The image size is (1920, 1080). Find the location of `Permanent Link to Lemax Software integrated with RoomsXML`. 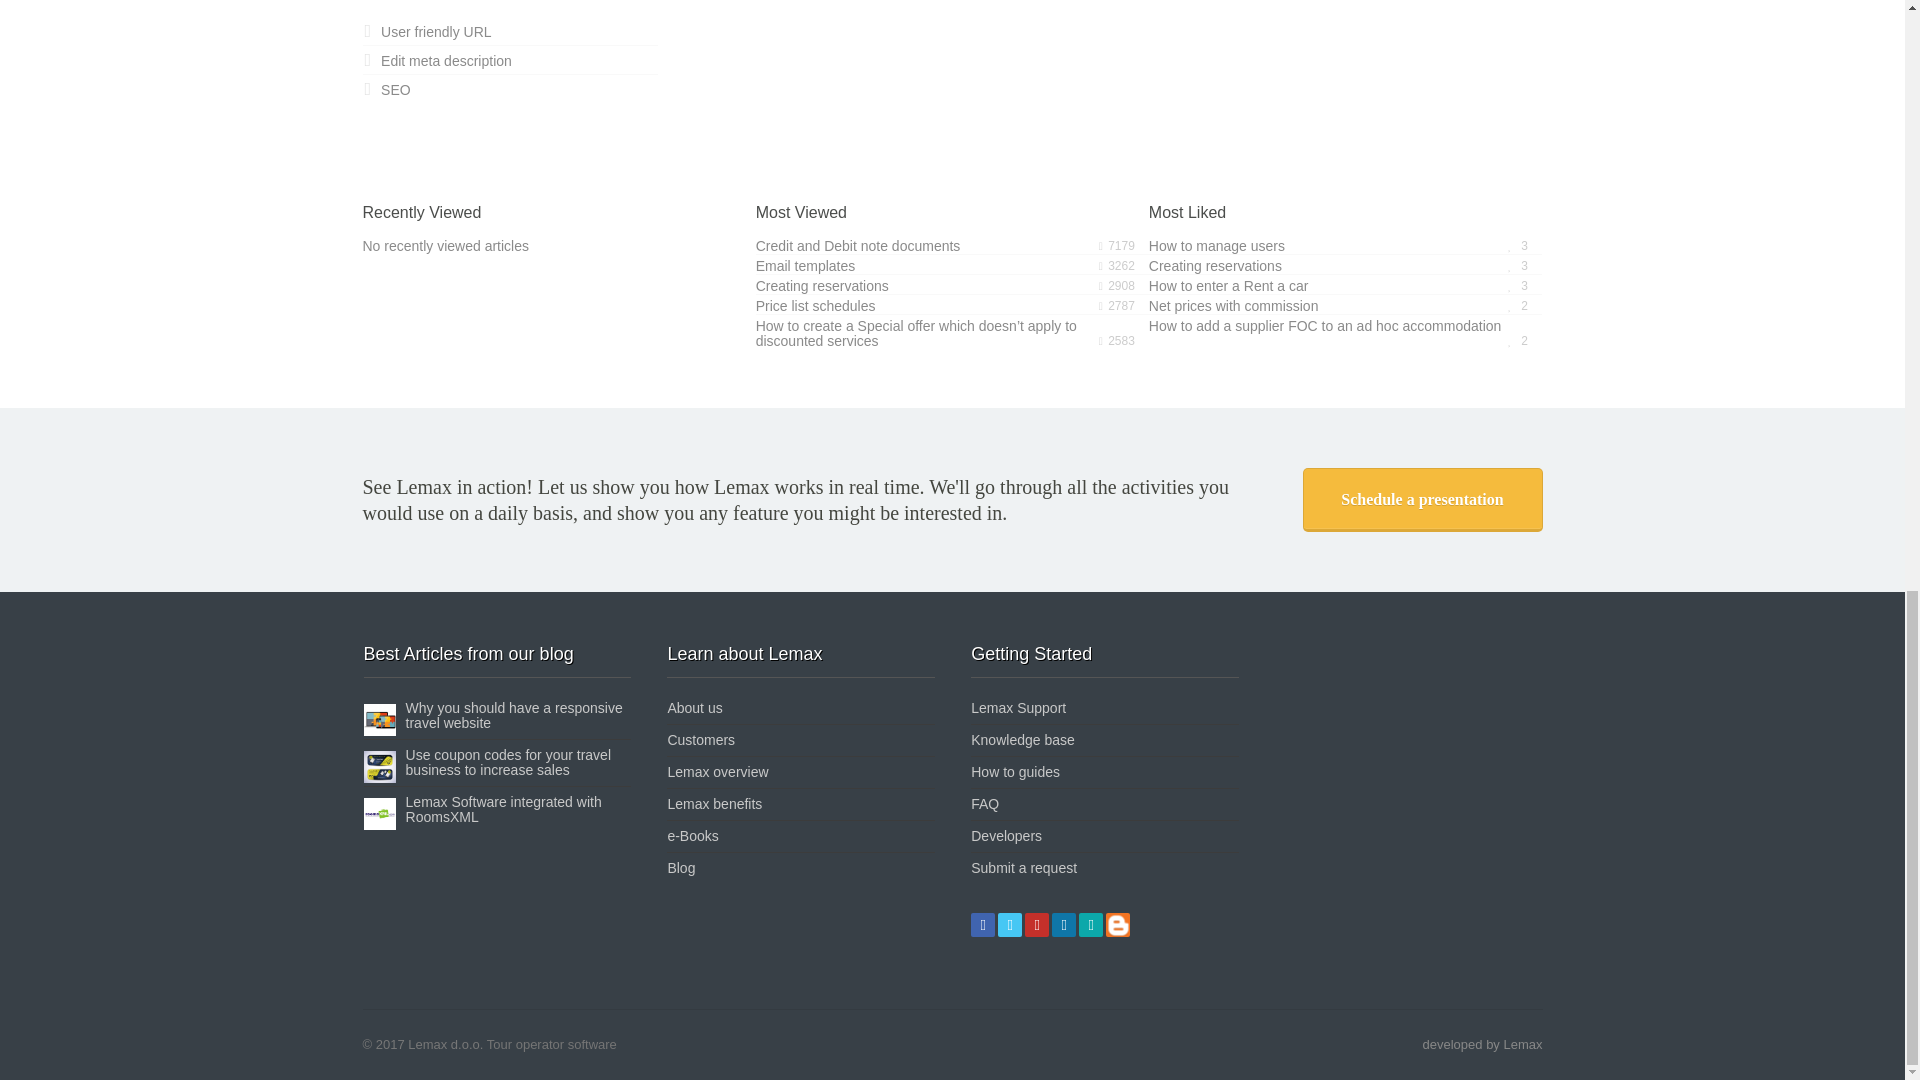

Permanent Link to Lemax Software integrated with RoomsXML is located at coordinates (504, 809).